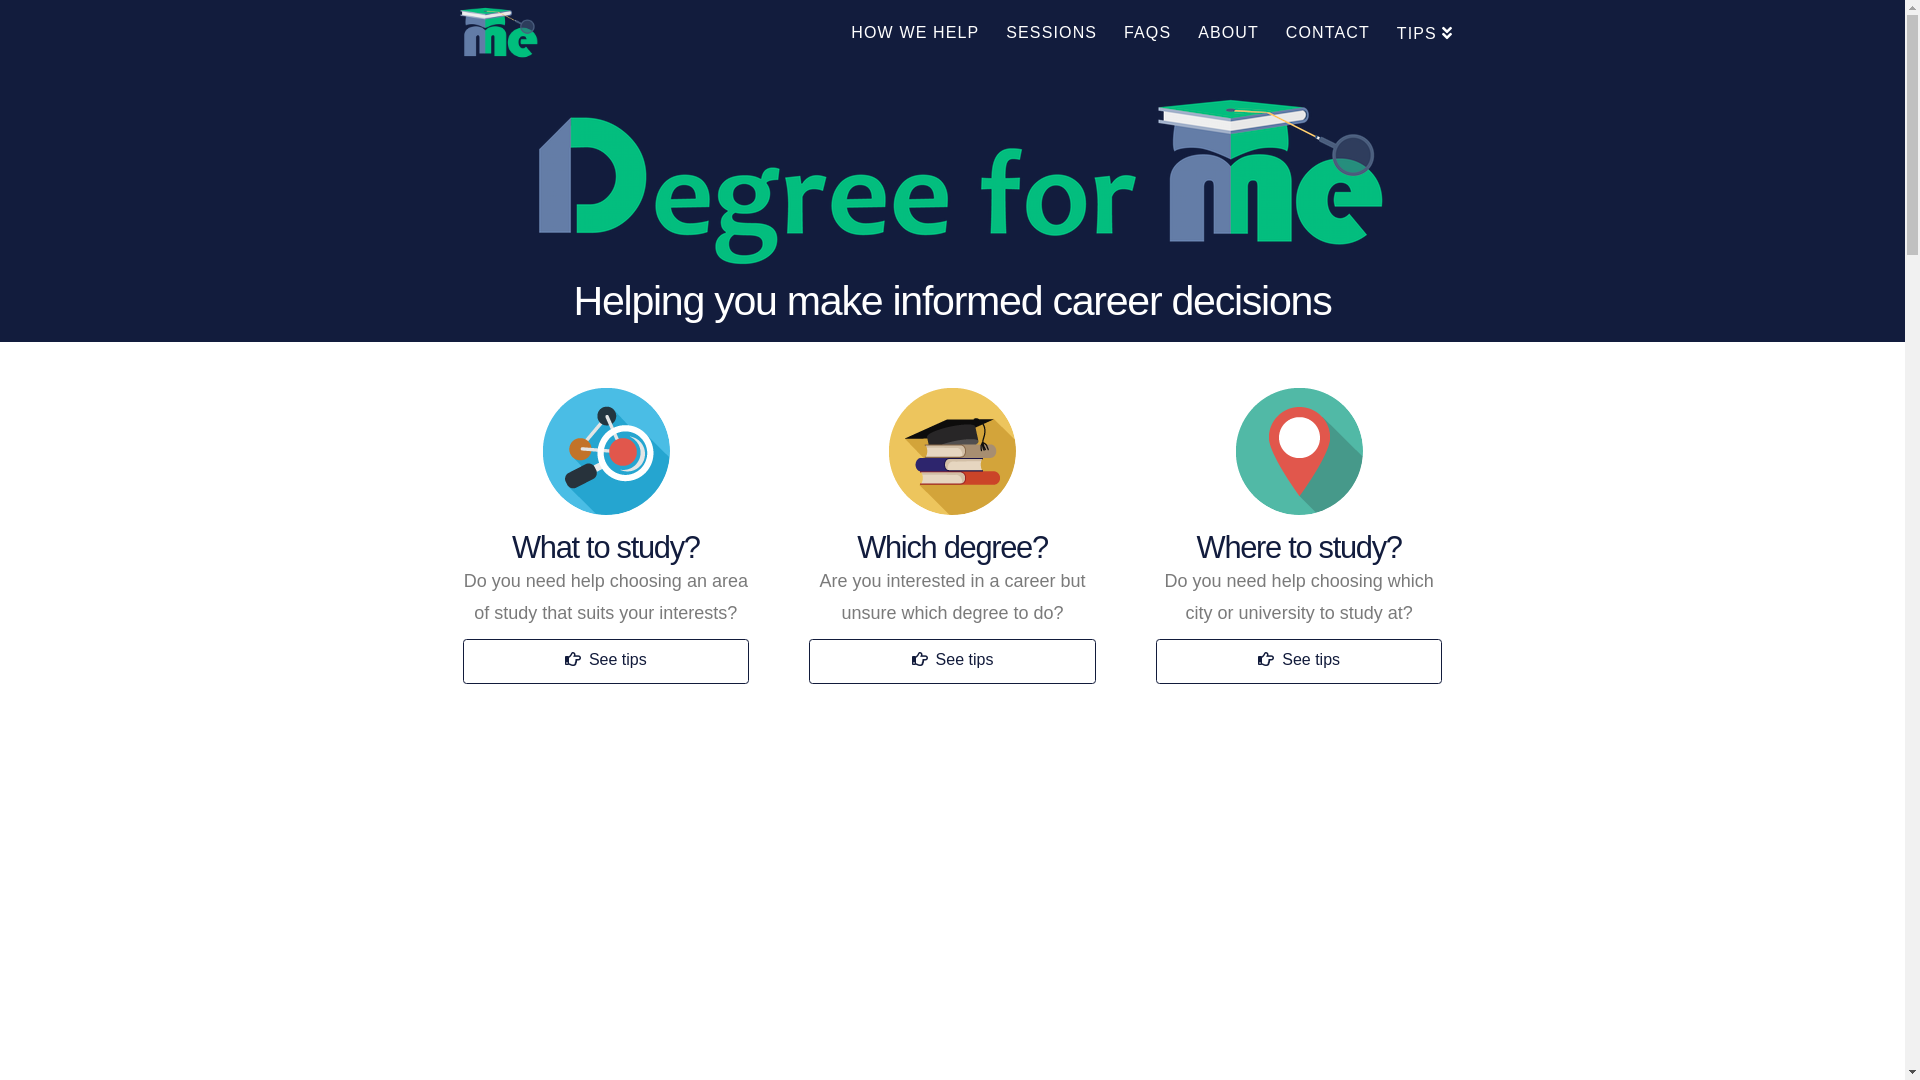  What do you see at coordinates (1328, 40) in the screenshot?
I see `CONTACT` at bounding box center [1328, 40].